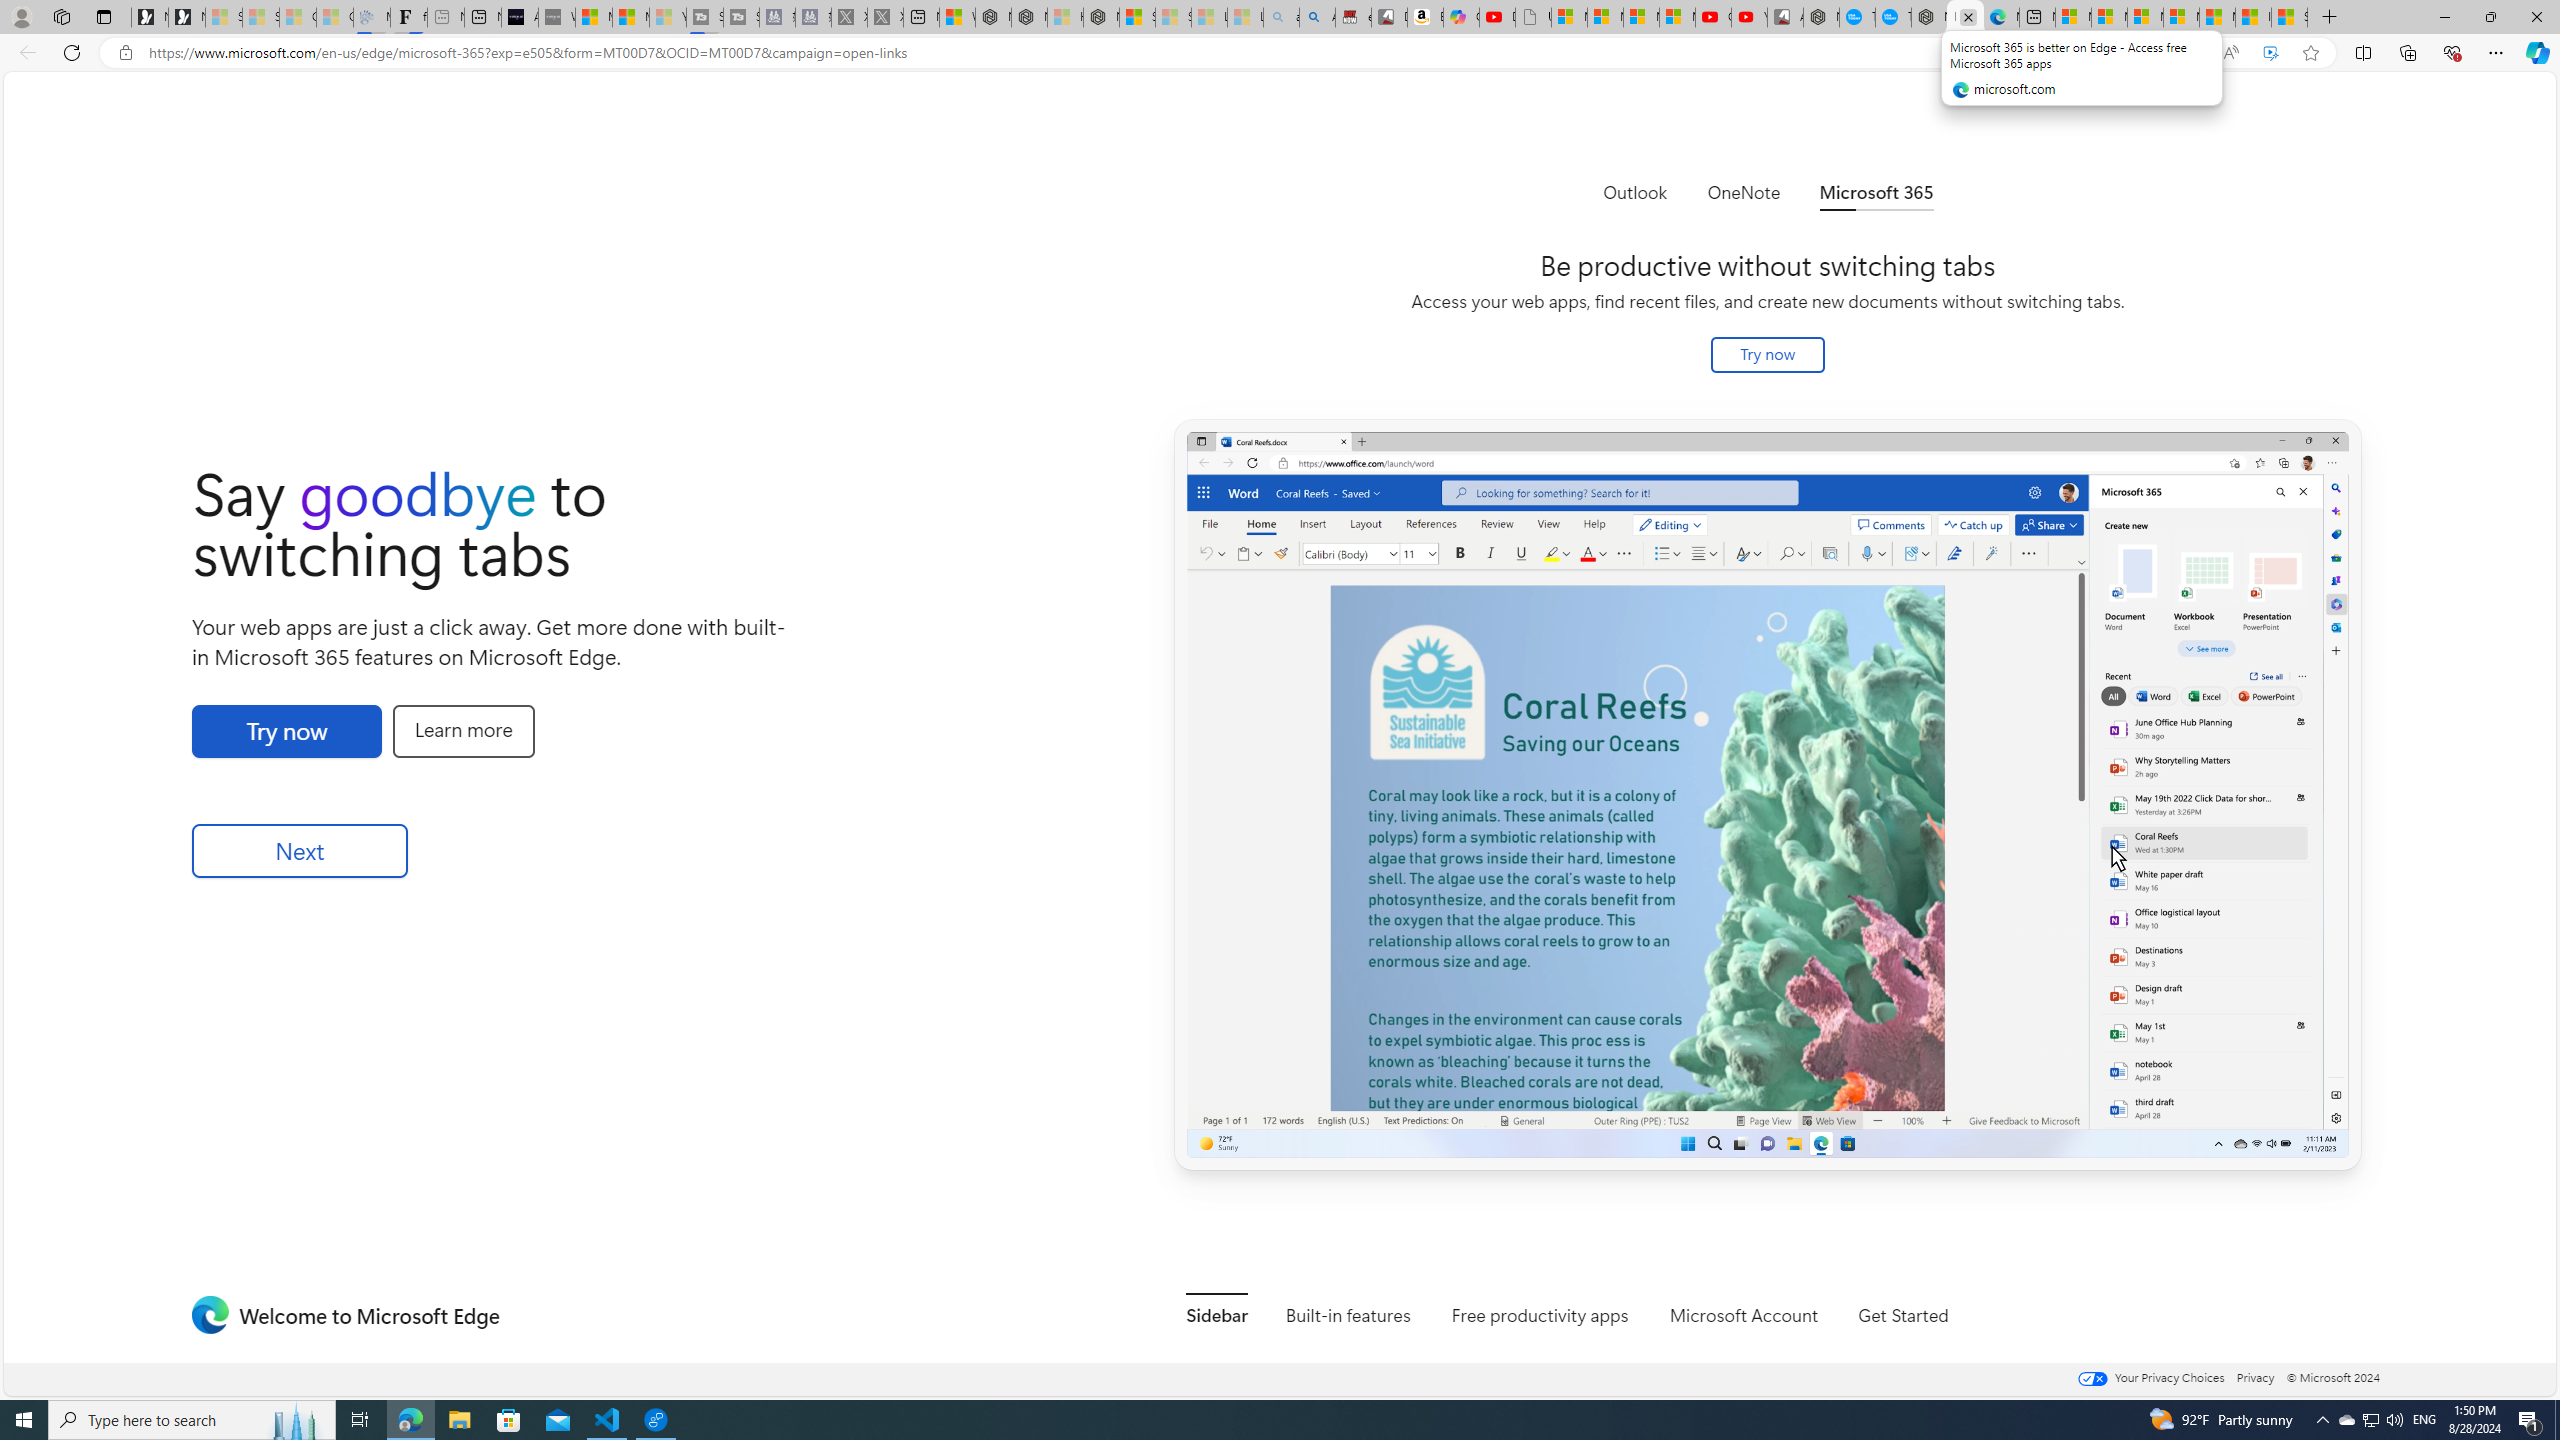 The height and width of the screenshot is (1440, 2560). What do you see at coordinates (21, 16) in the screenshot?
I see `Personal Profile` at bounding box center [21, 16].